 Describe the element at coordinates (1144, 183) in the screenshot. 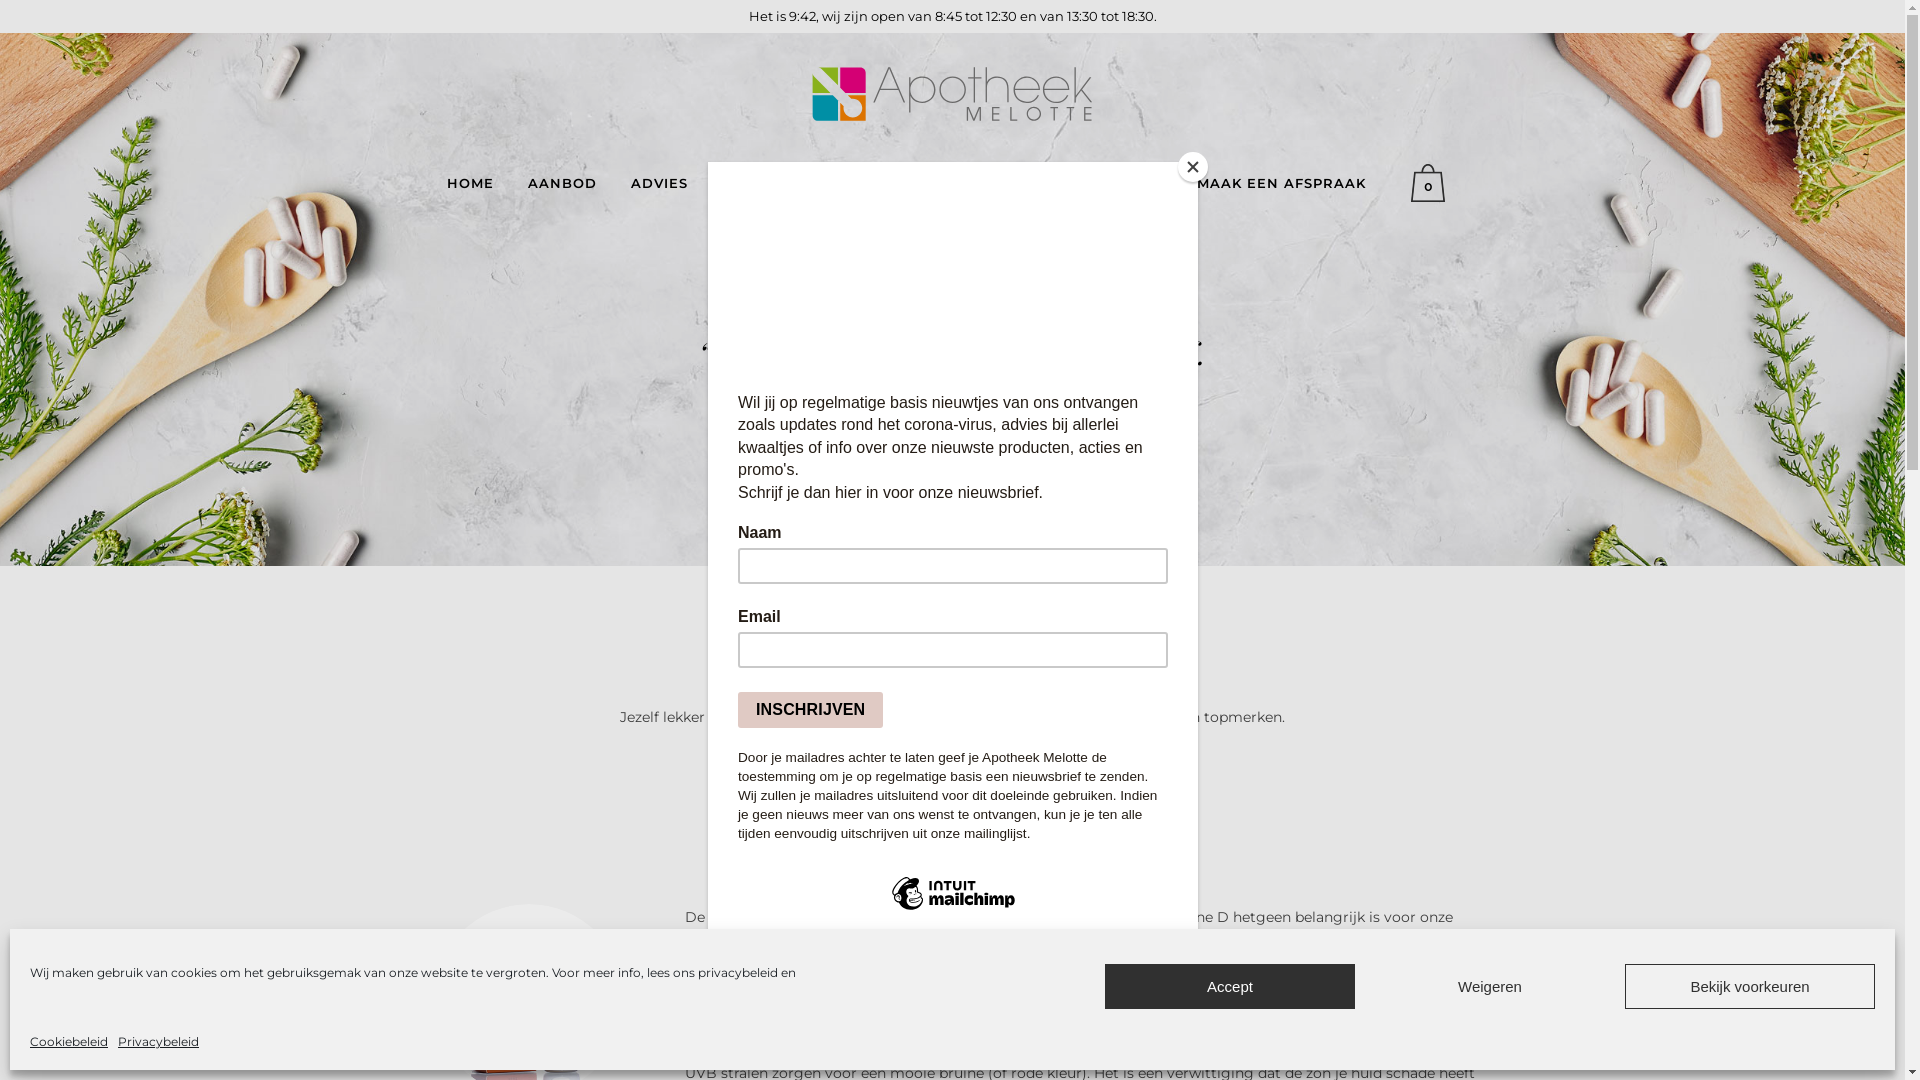

I see `INFO` at that location.